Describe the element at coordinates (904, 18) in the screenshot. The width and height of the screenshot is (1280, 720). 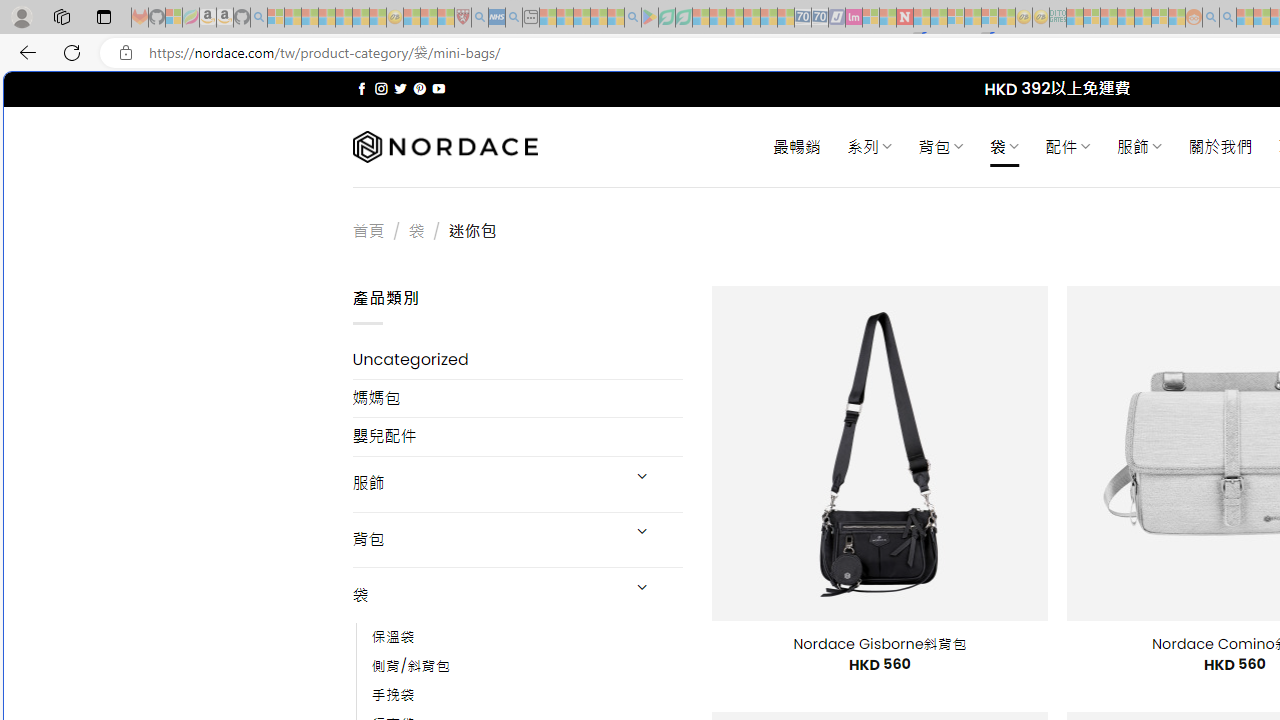
I see `Latest Politics News & Archive | Newsweek.com - Sleeping` at that location.